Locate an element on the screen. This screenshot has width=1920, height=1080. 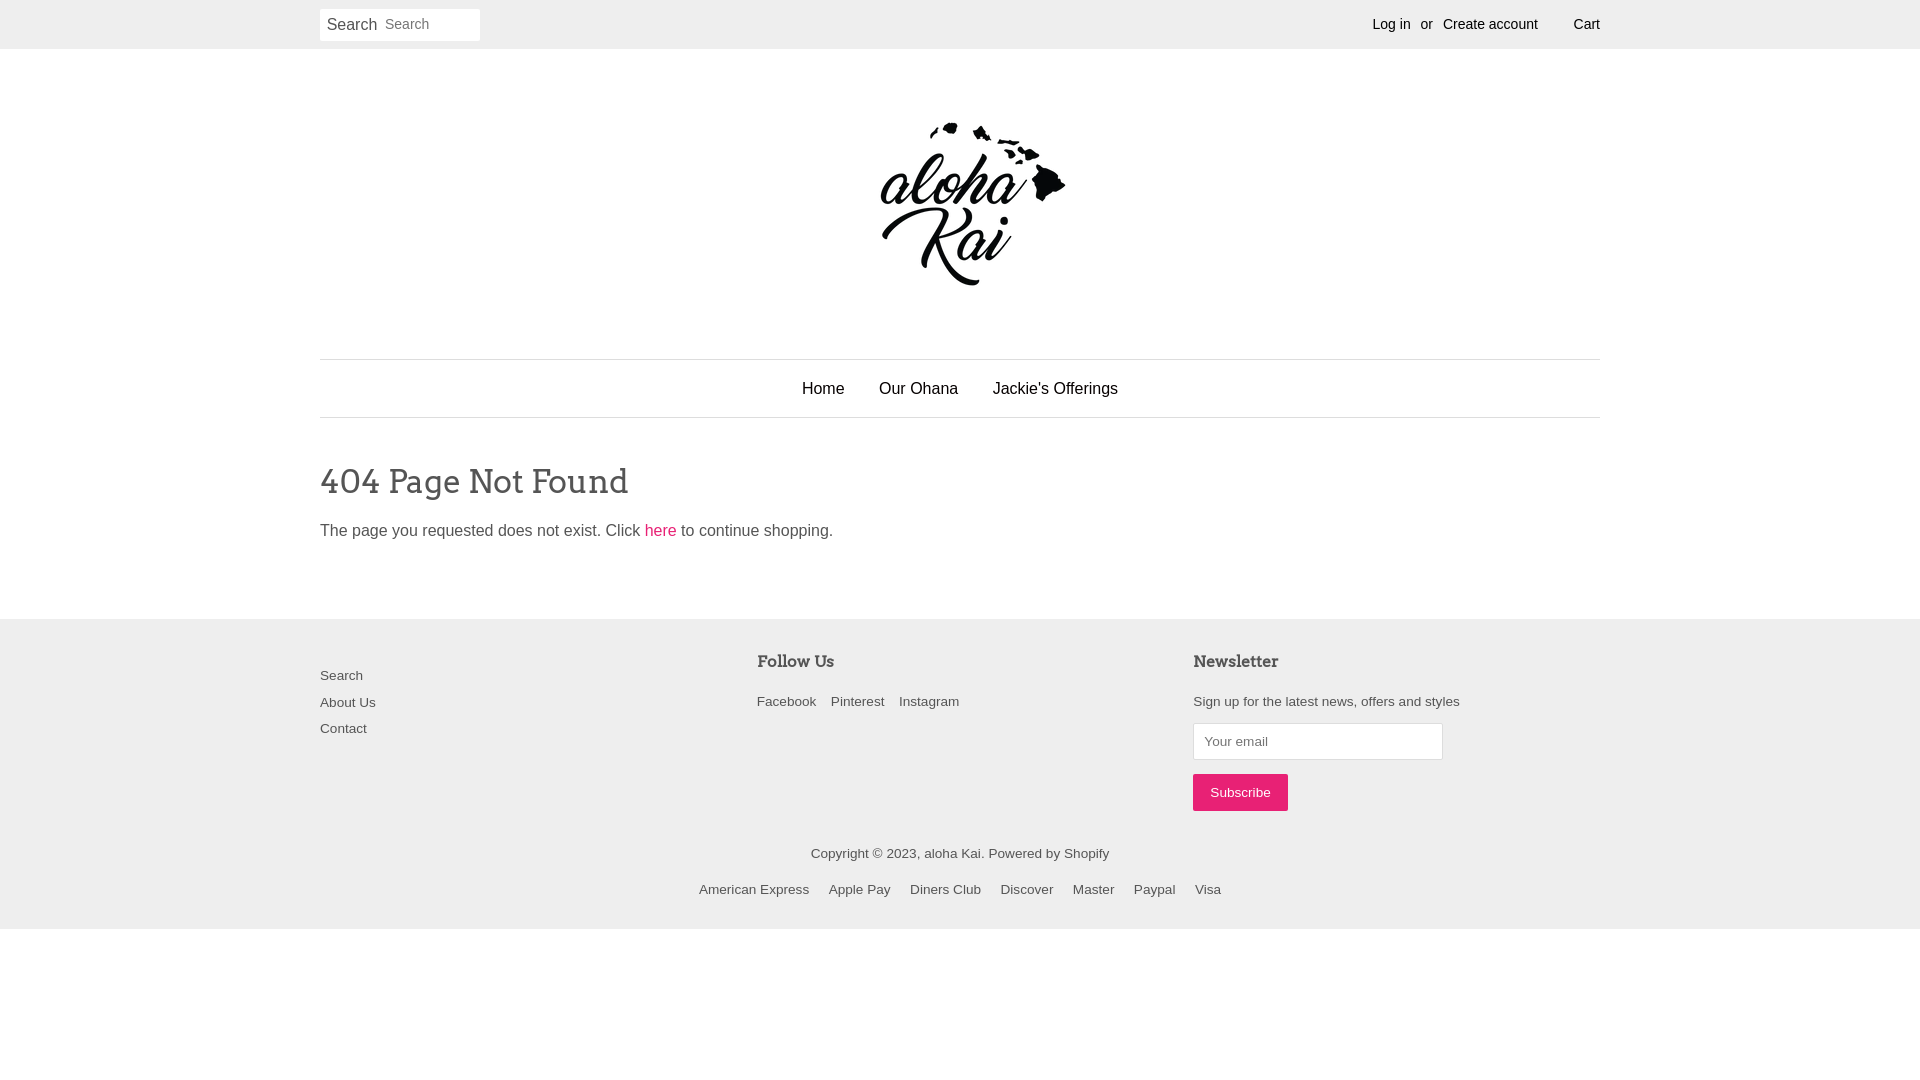
Home is located at coordinates (831, 388).